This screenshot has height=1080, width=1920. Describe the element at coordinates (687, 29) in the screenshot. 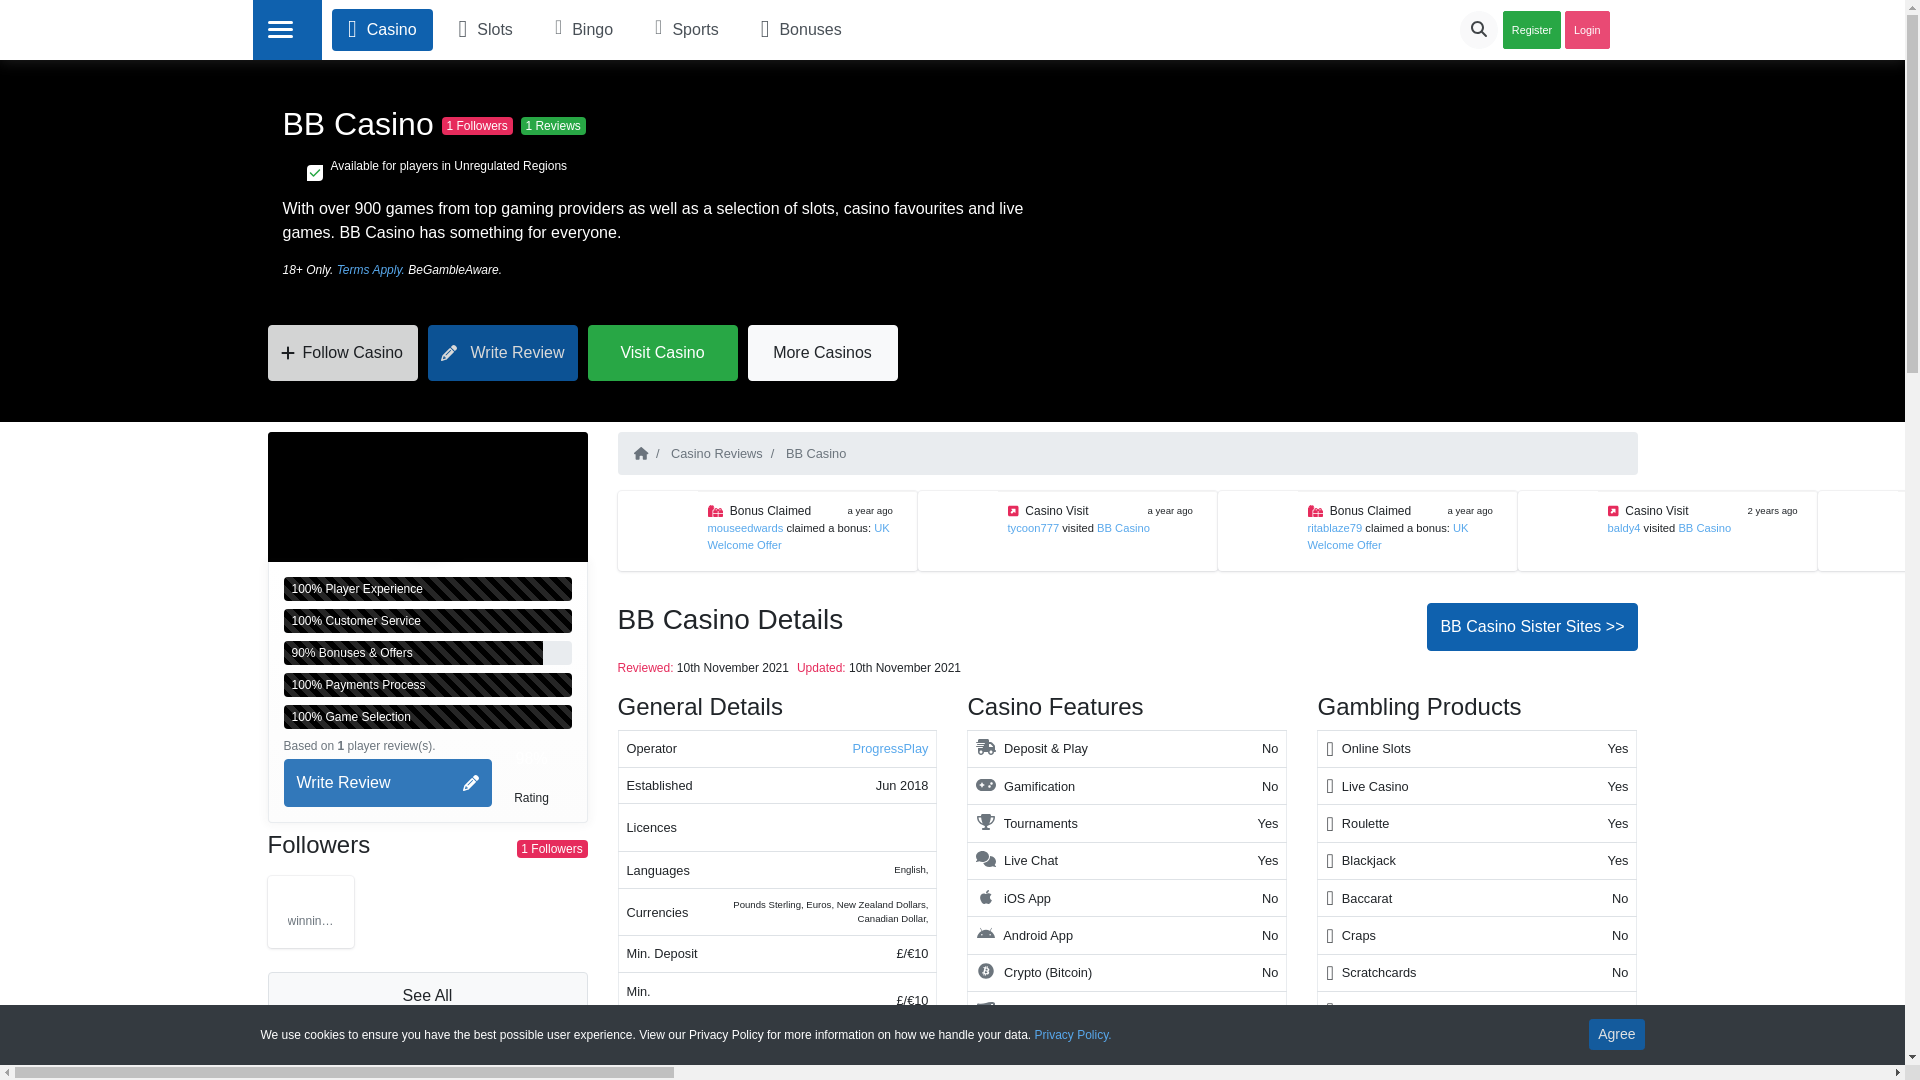

I see `Sports` at that location.